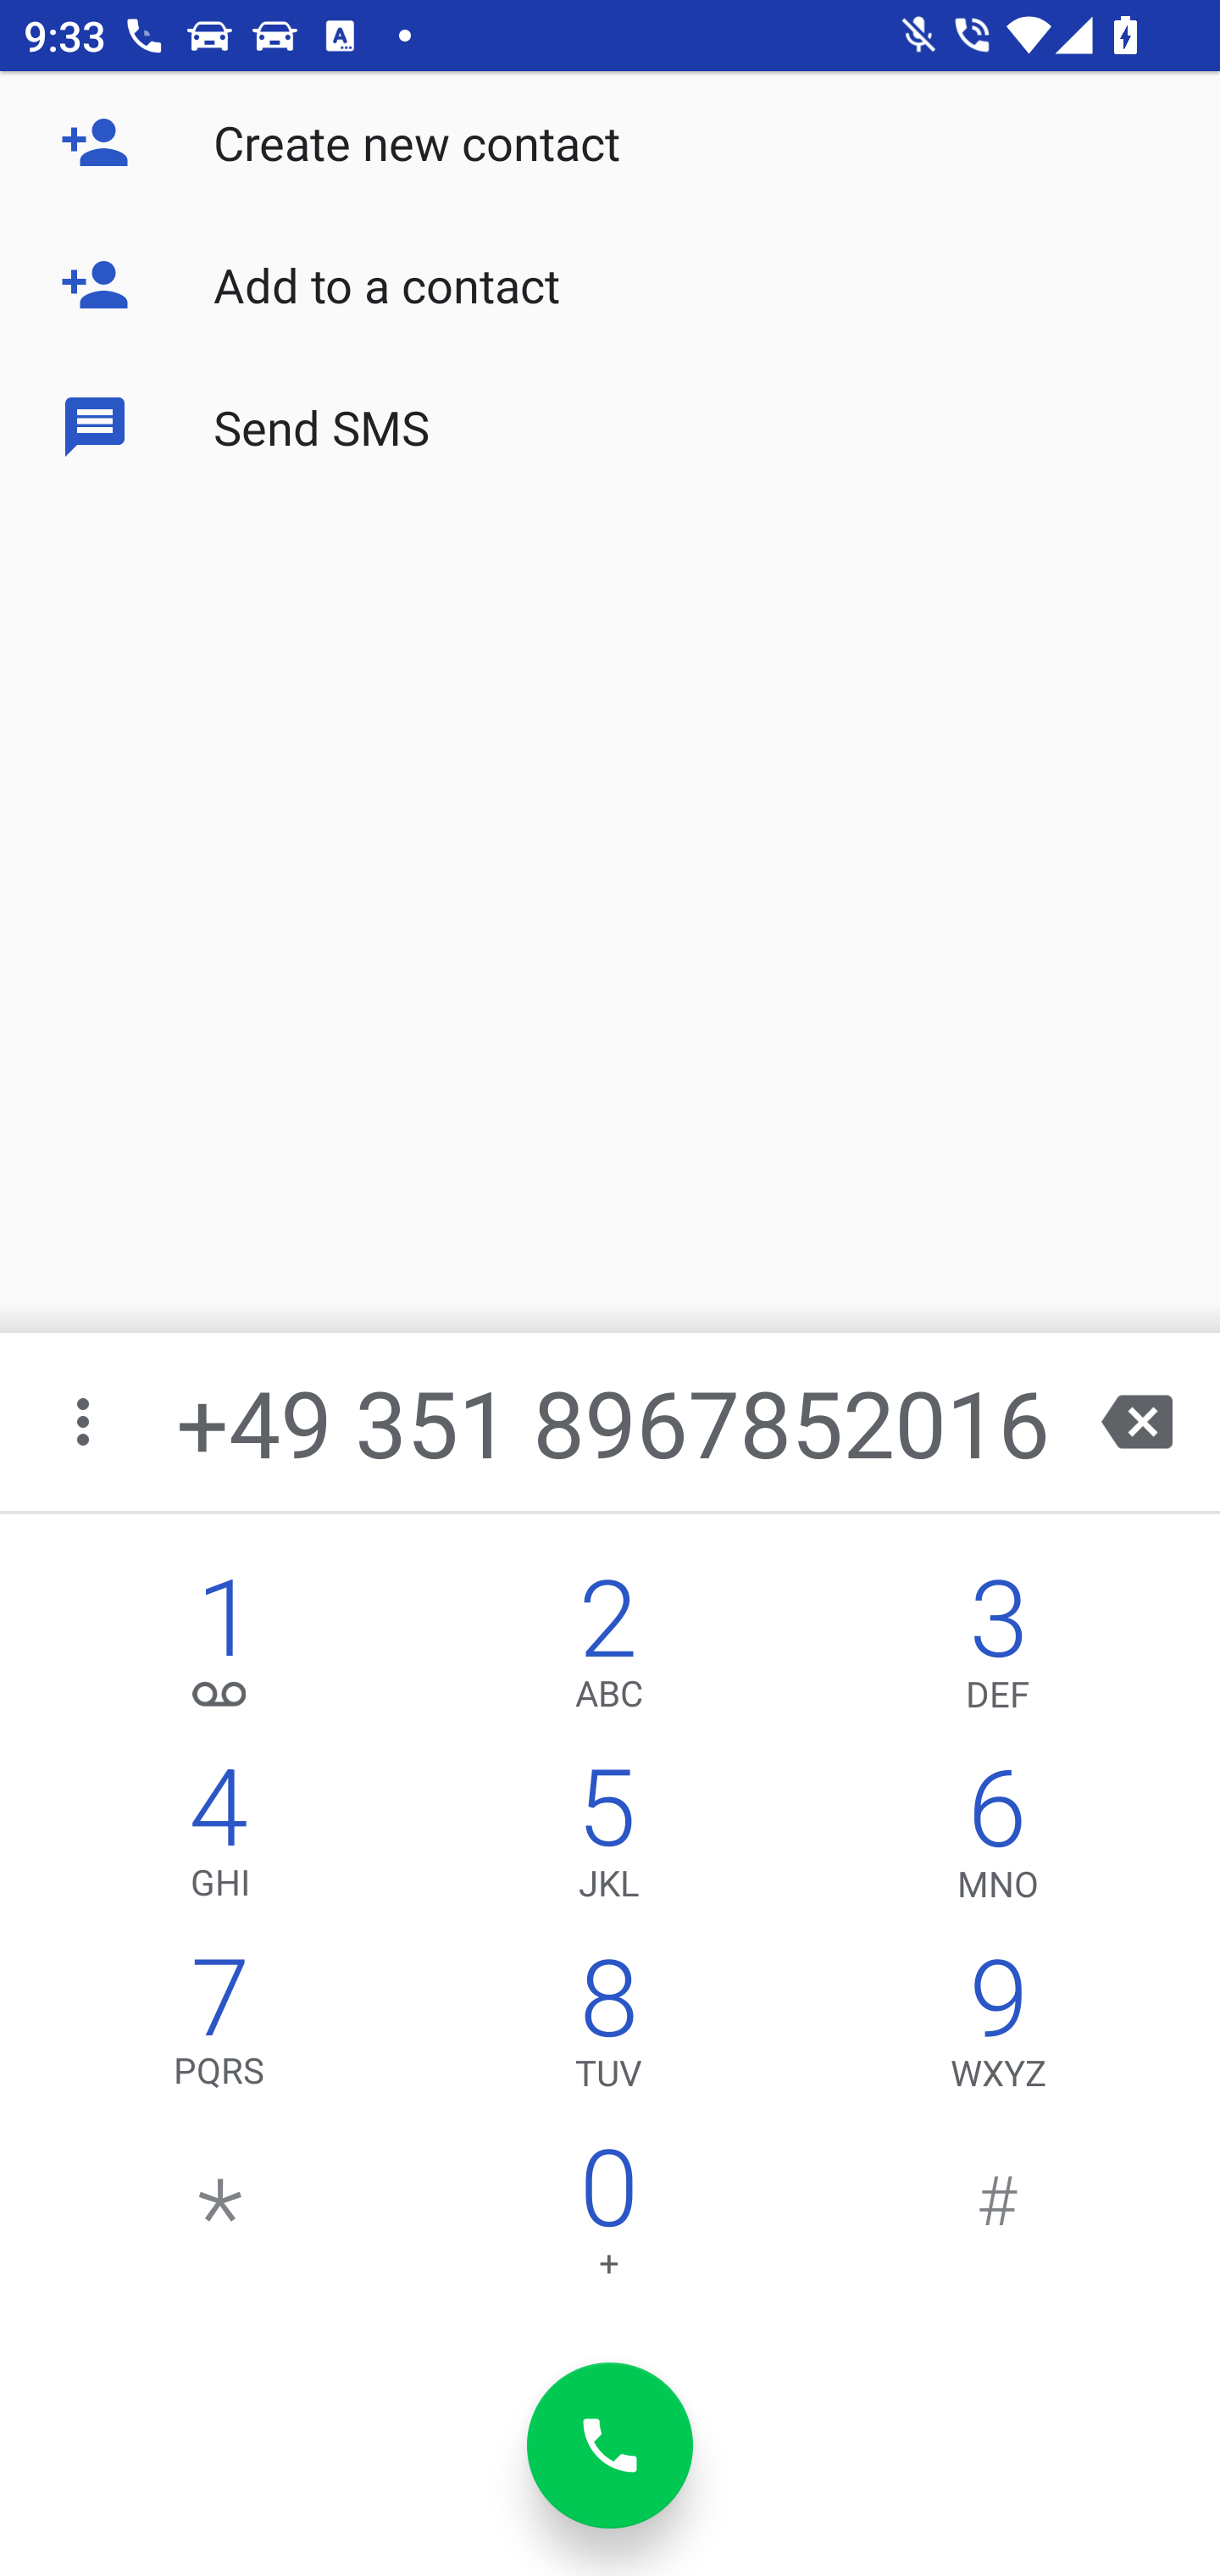 This screenshot has width=1220, height=2576. What do you see at coordinates (998, 1840) in the screenshot?
I see `6,MNO 6 MNO` at bounding box center [998, 1840].